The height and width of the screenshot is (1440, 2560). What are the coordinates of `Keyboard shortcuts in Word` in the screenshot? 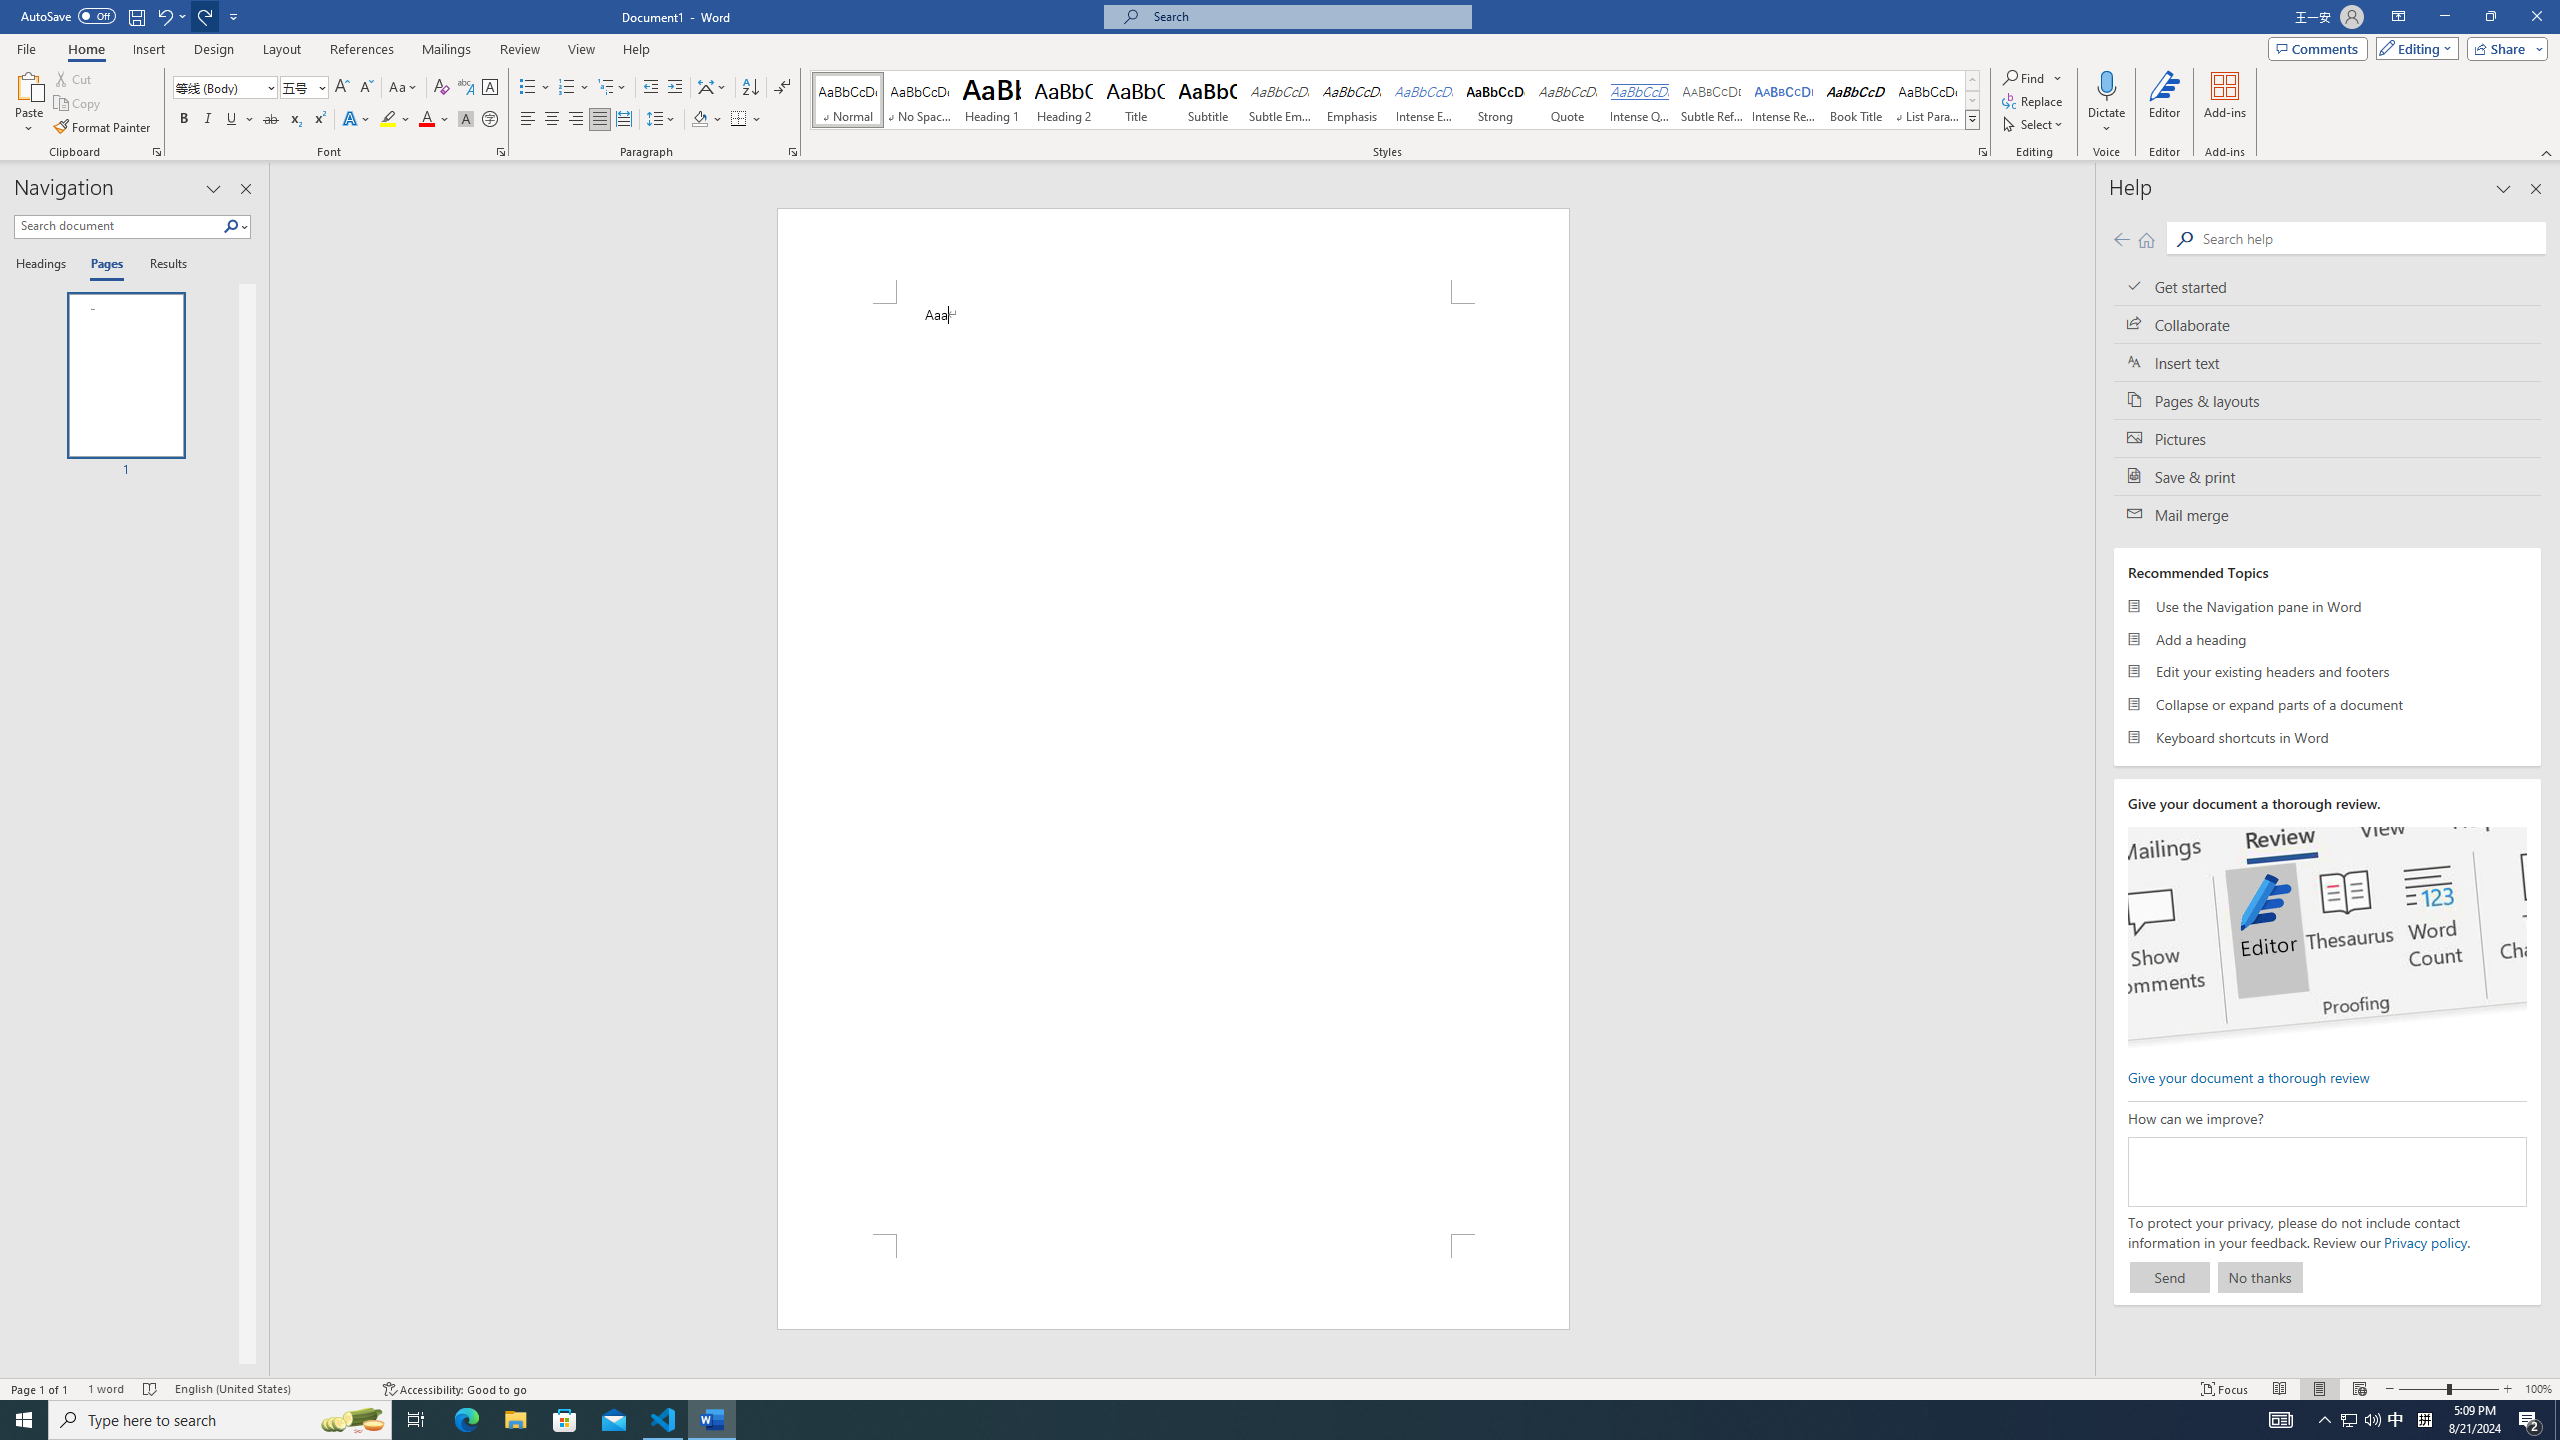 It's located at (2328, 736).